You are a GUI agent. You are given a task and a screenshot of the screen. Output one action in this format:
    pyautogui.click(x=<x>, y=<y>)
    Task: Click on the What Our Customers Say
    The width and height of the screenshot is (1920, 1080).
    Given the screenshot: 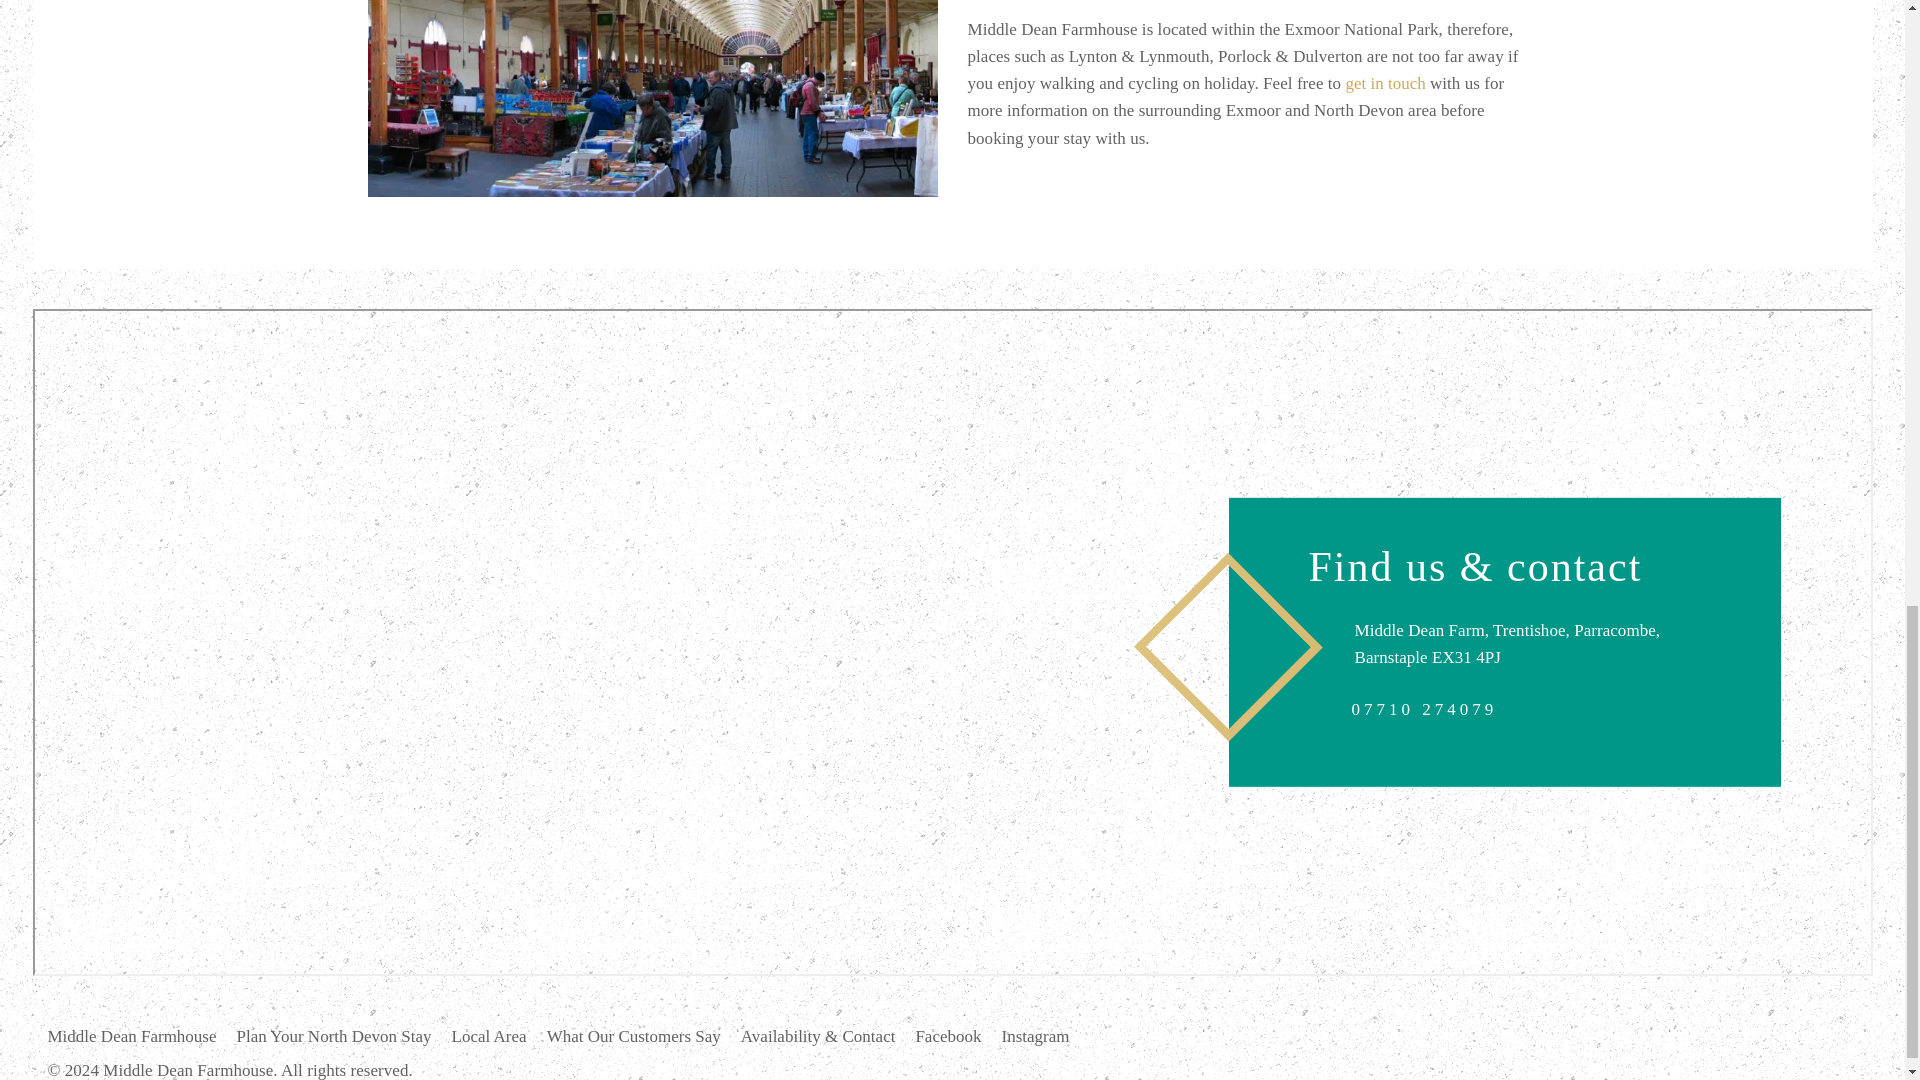 What is the action you would take?
    pyautogui.click(x=644, y=1036)
    